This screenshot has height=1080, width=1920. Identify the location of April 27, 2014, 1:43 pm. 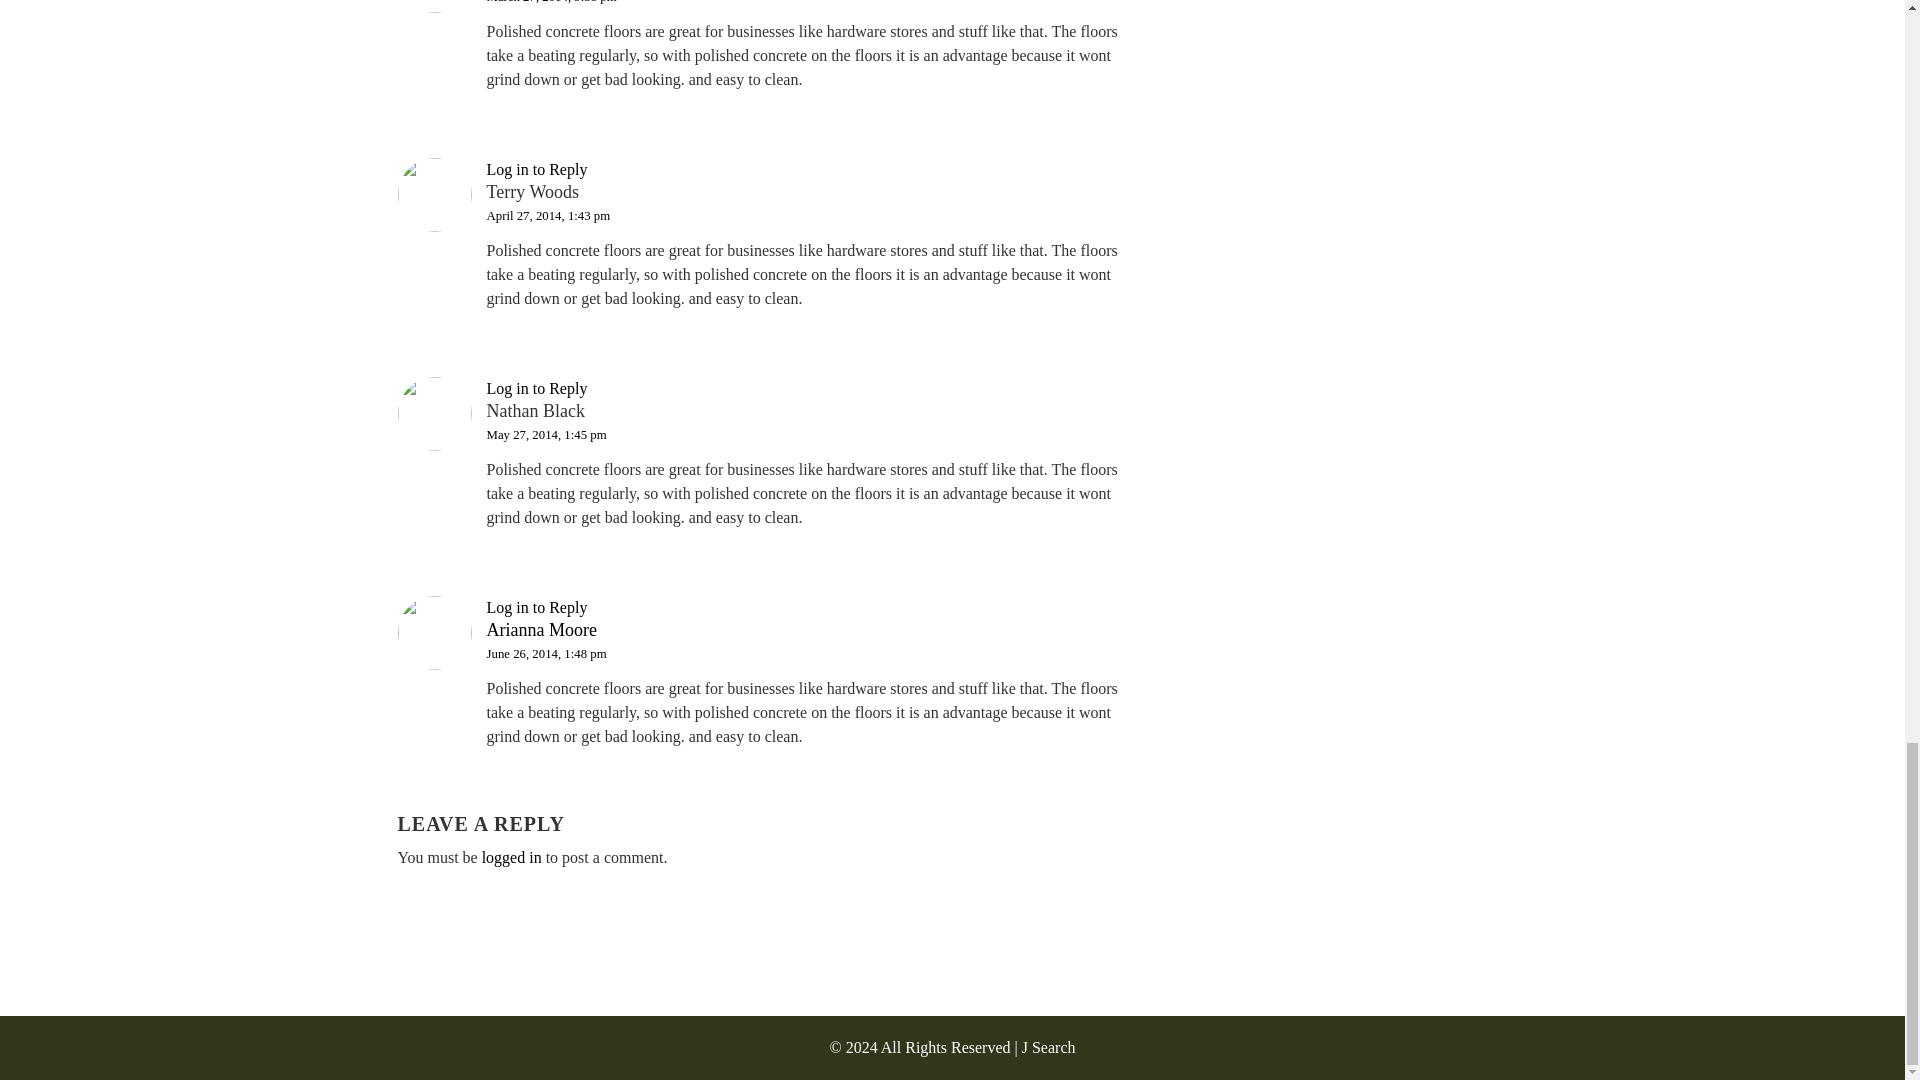
(548, 214).